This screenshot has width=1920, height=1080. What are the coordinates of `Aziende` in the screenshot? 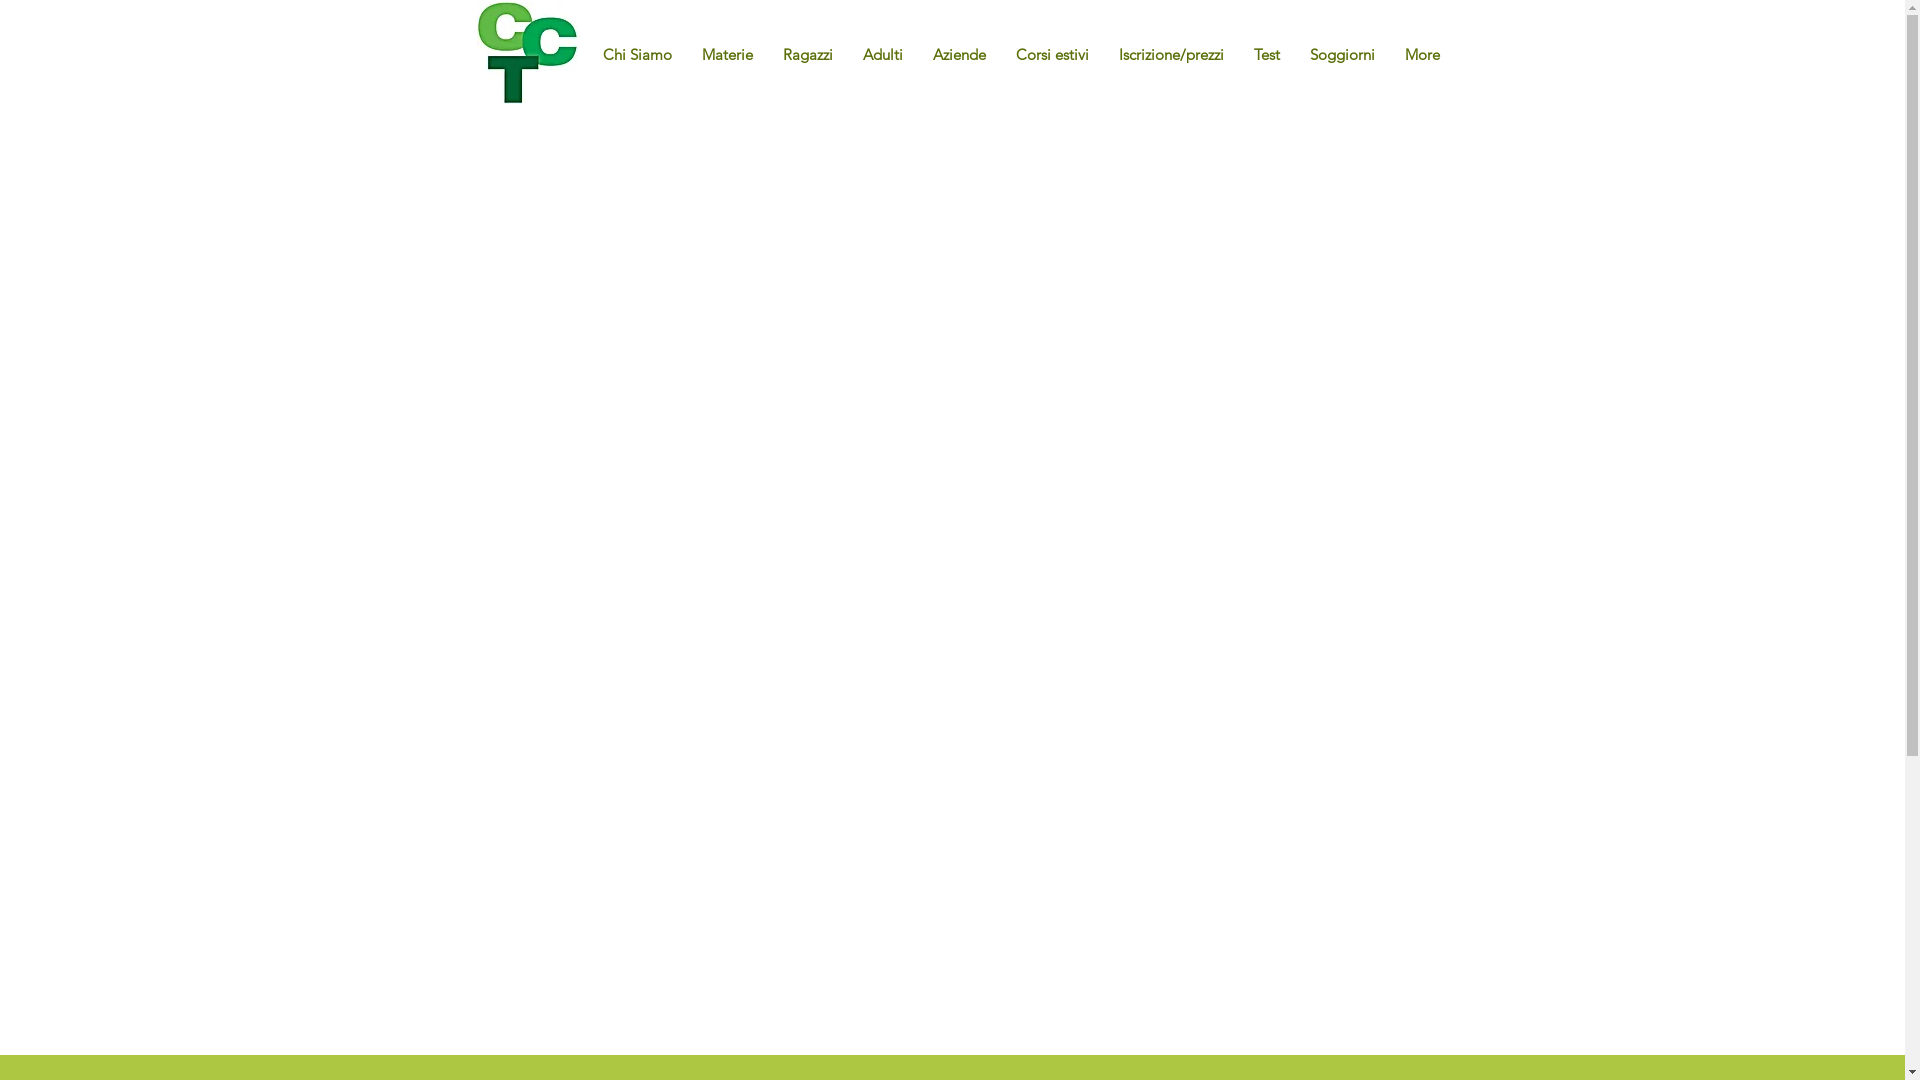 It's located at (960, 55).